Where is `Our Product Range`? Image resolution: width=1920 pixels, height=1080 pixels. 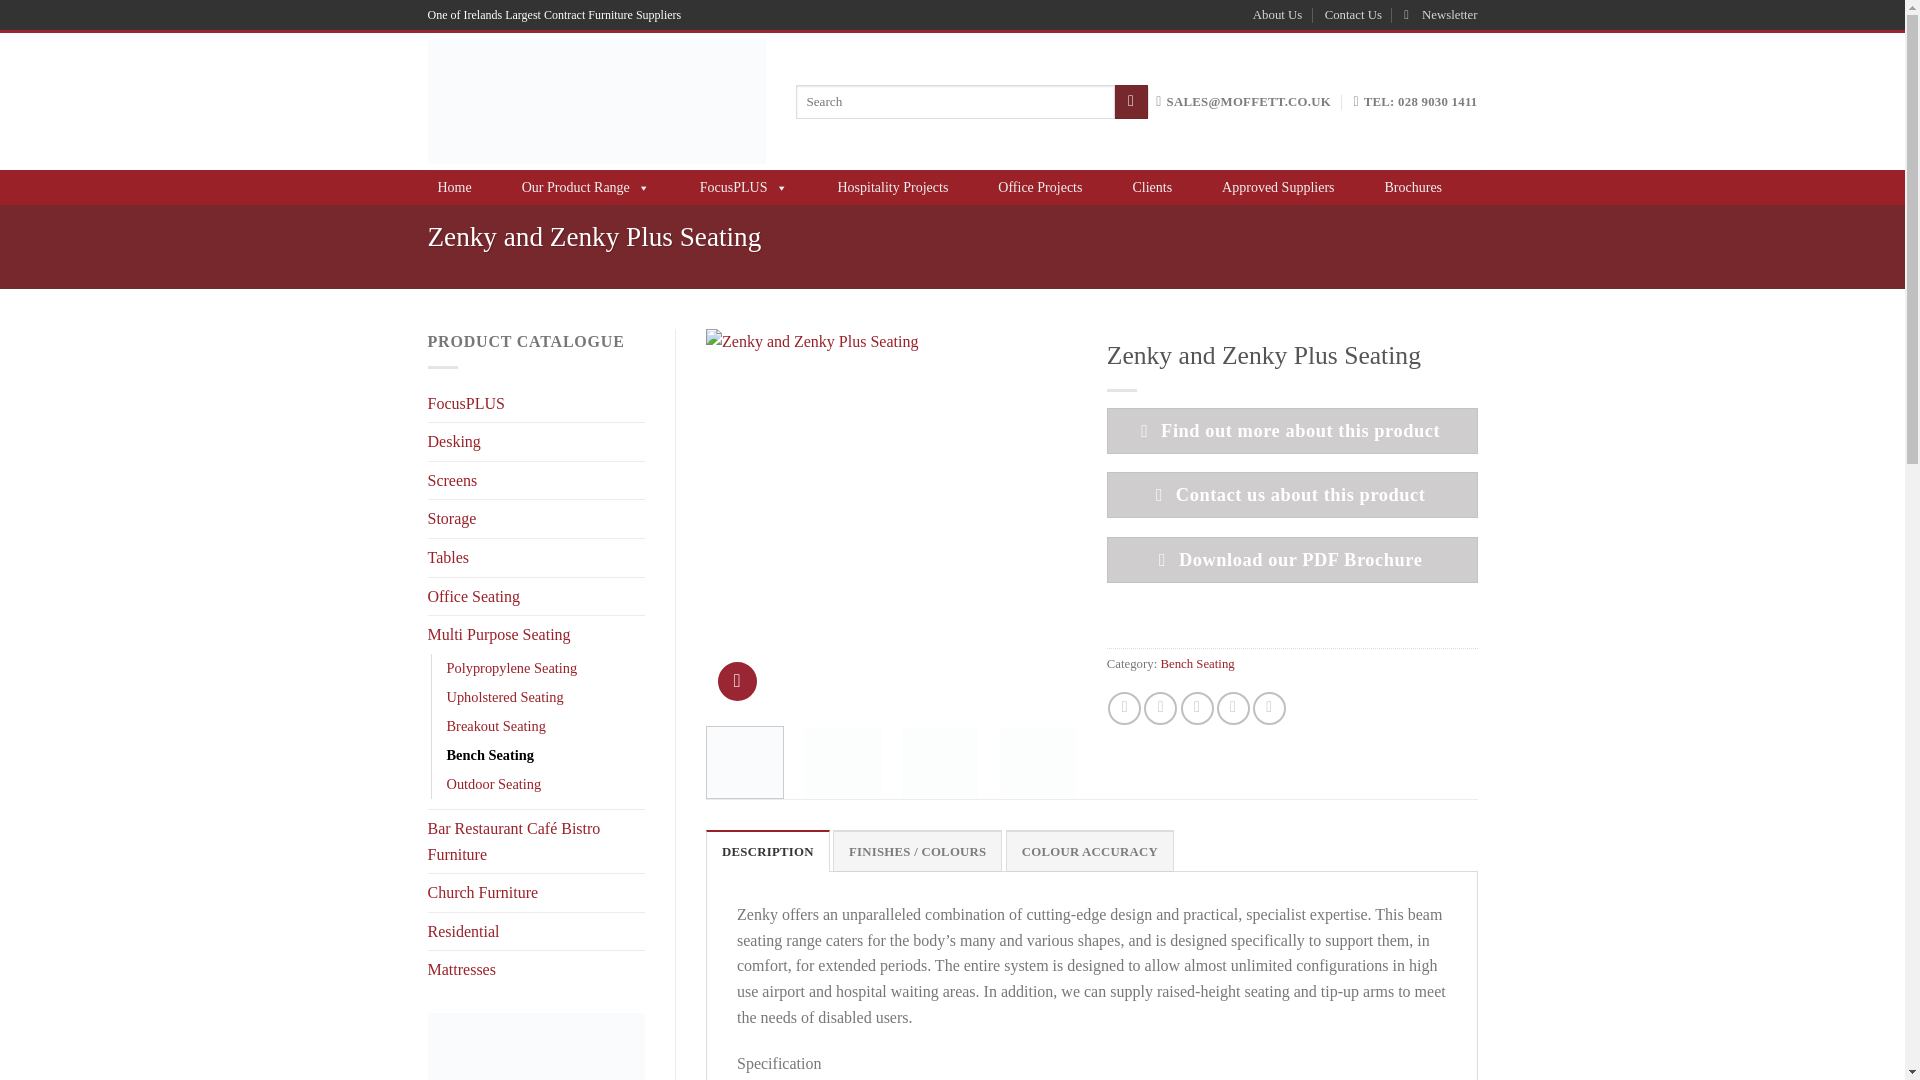
Our Product Range is located at coordinates (586, 188).